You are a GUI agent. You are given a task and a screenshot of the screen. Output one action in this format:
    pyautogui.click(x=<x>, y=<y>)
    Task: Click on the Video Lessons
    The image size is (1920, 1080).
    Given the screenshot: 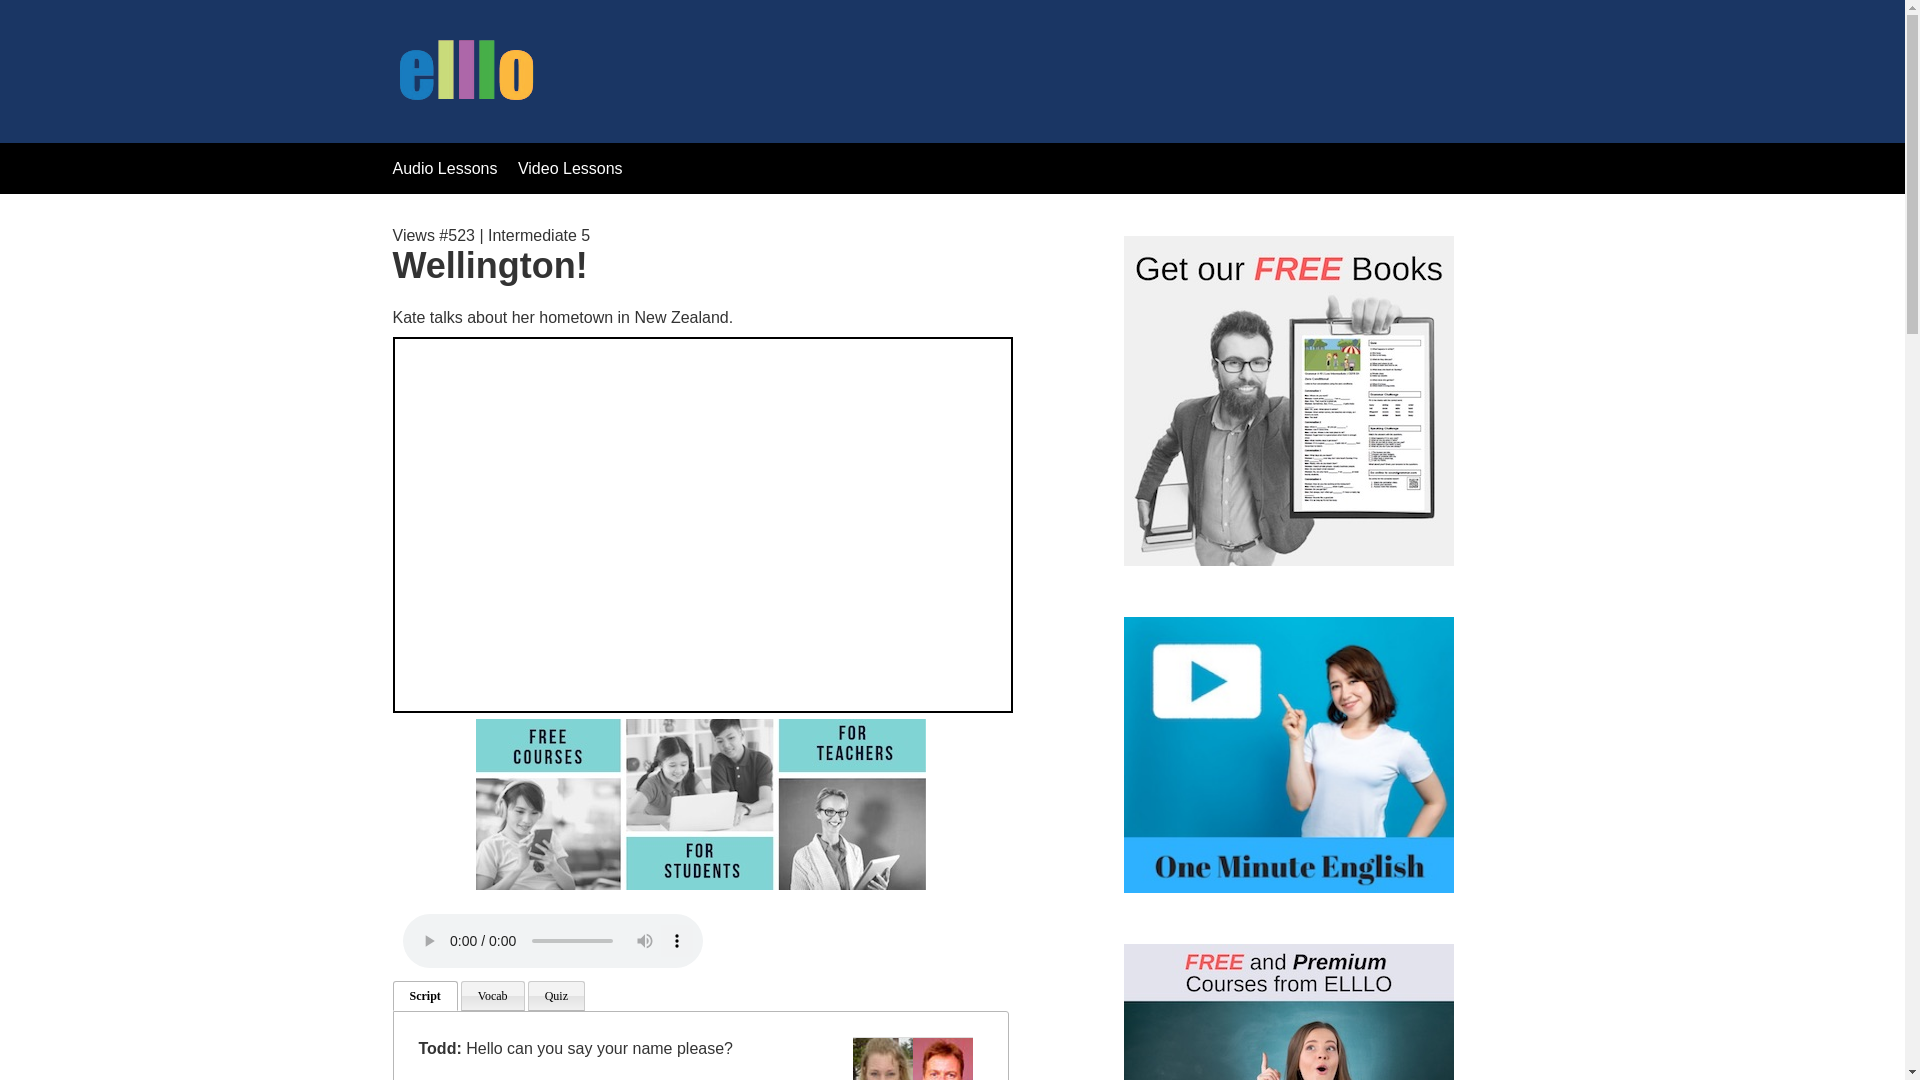 What is the action you would take?
    pyautogui.click(x=570, y=168)
    